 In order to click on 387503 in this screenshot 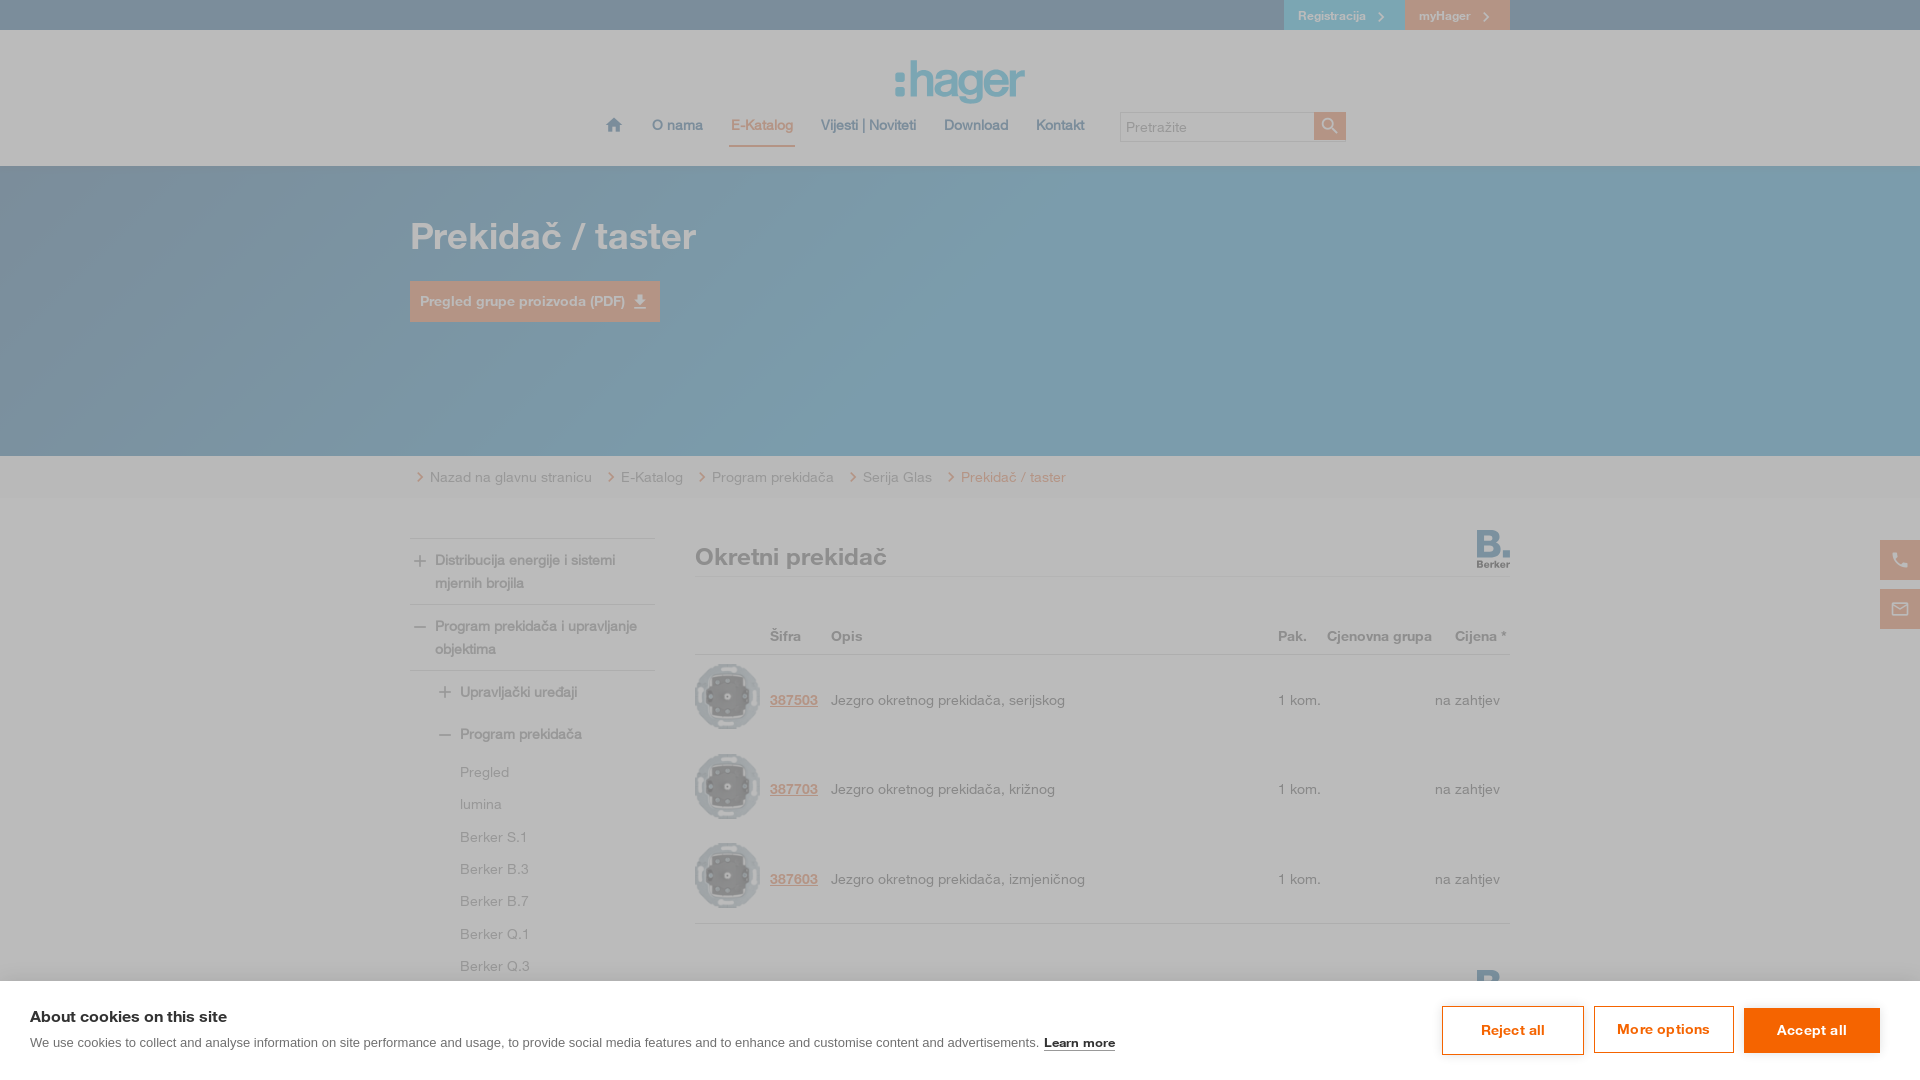, I will do `click(794, 700)`.